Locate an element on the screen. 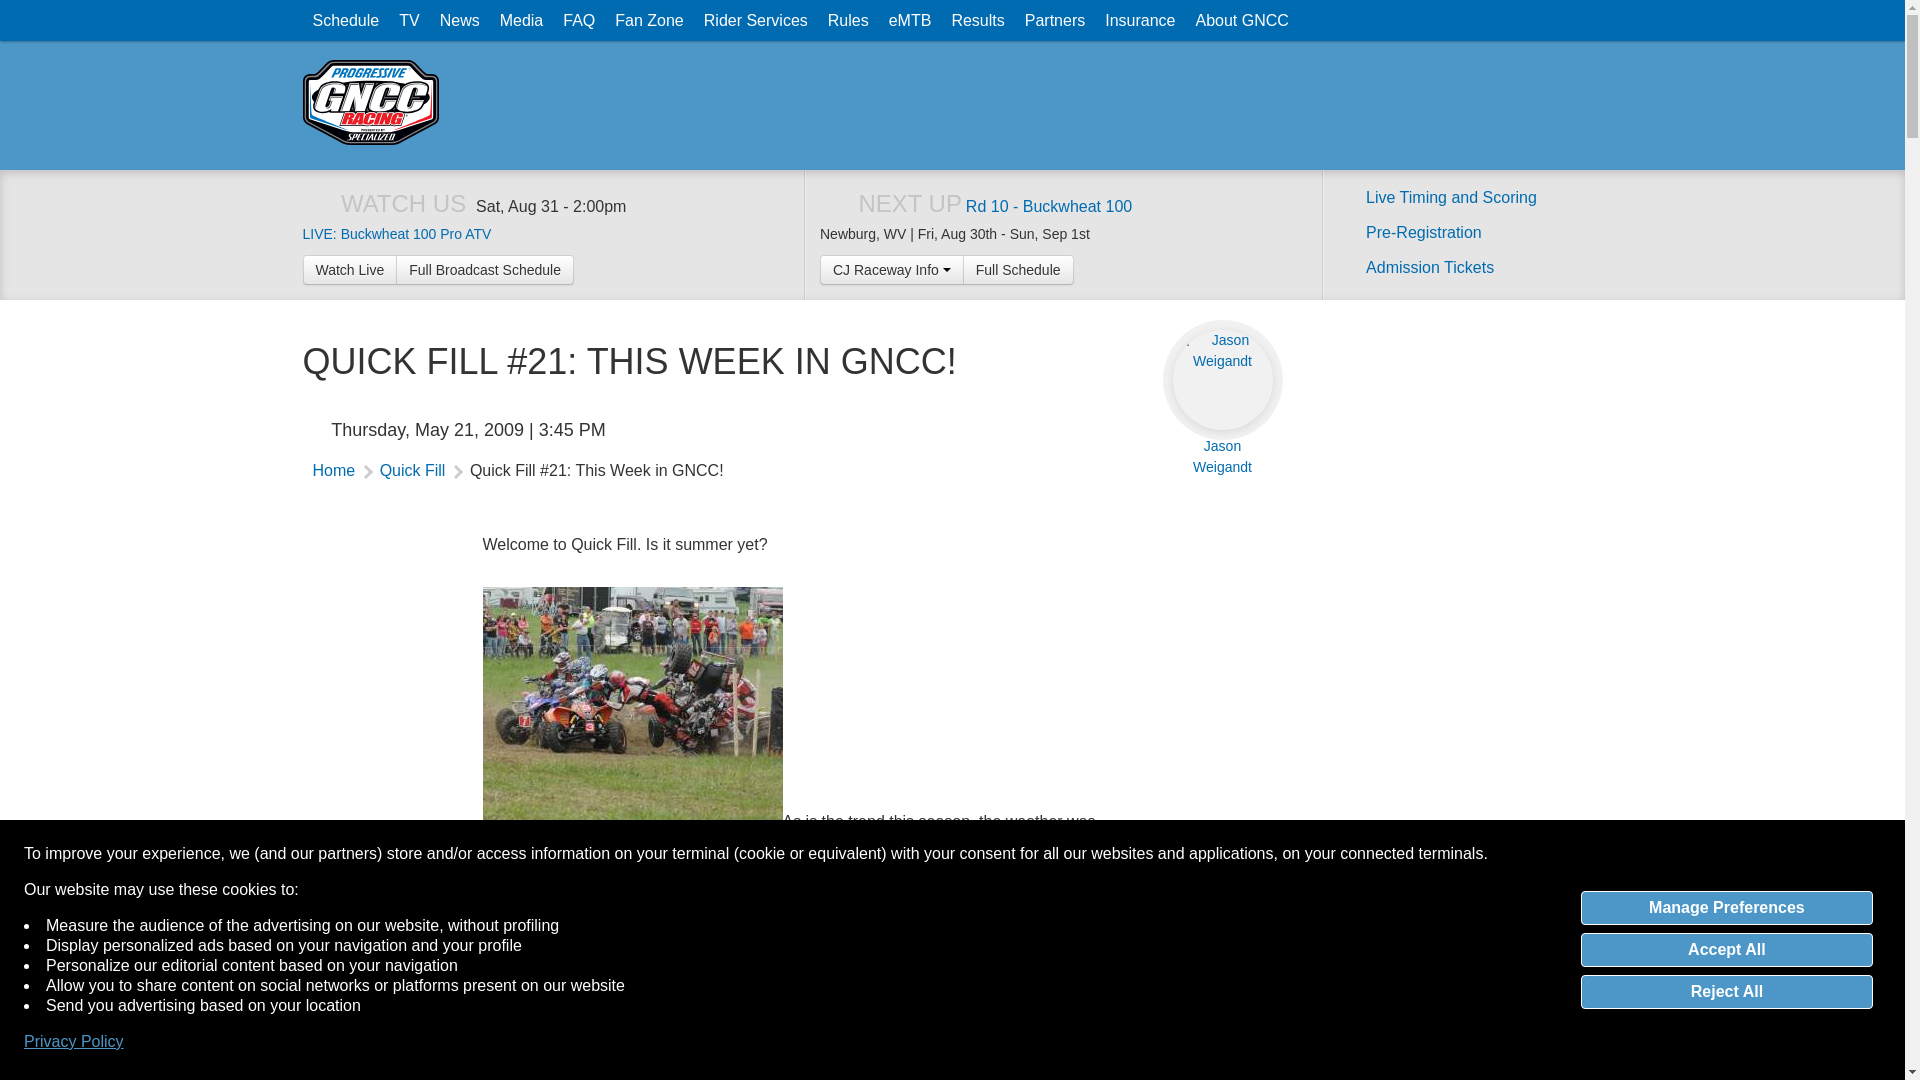 This screenshot has height=1080, width=1920. News is located at coordinates (460, 20).